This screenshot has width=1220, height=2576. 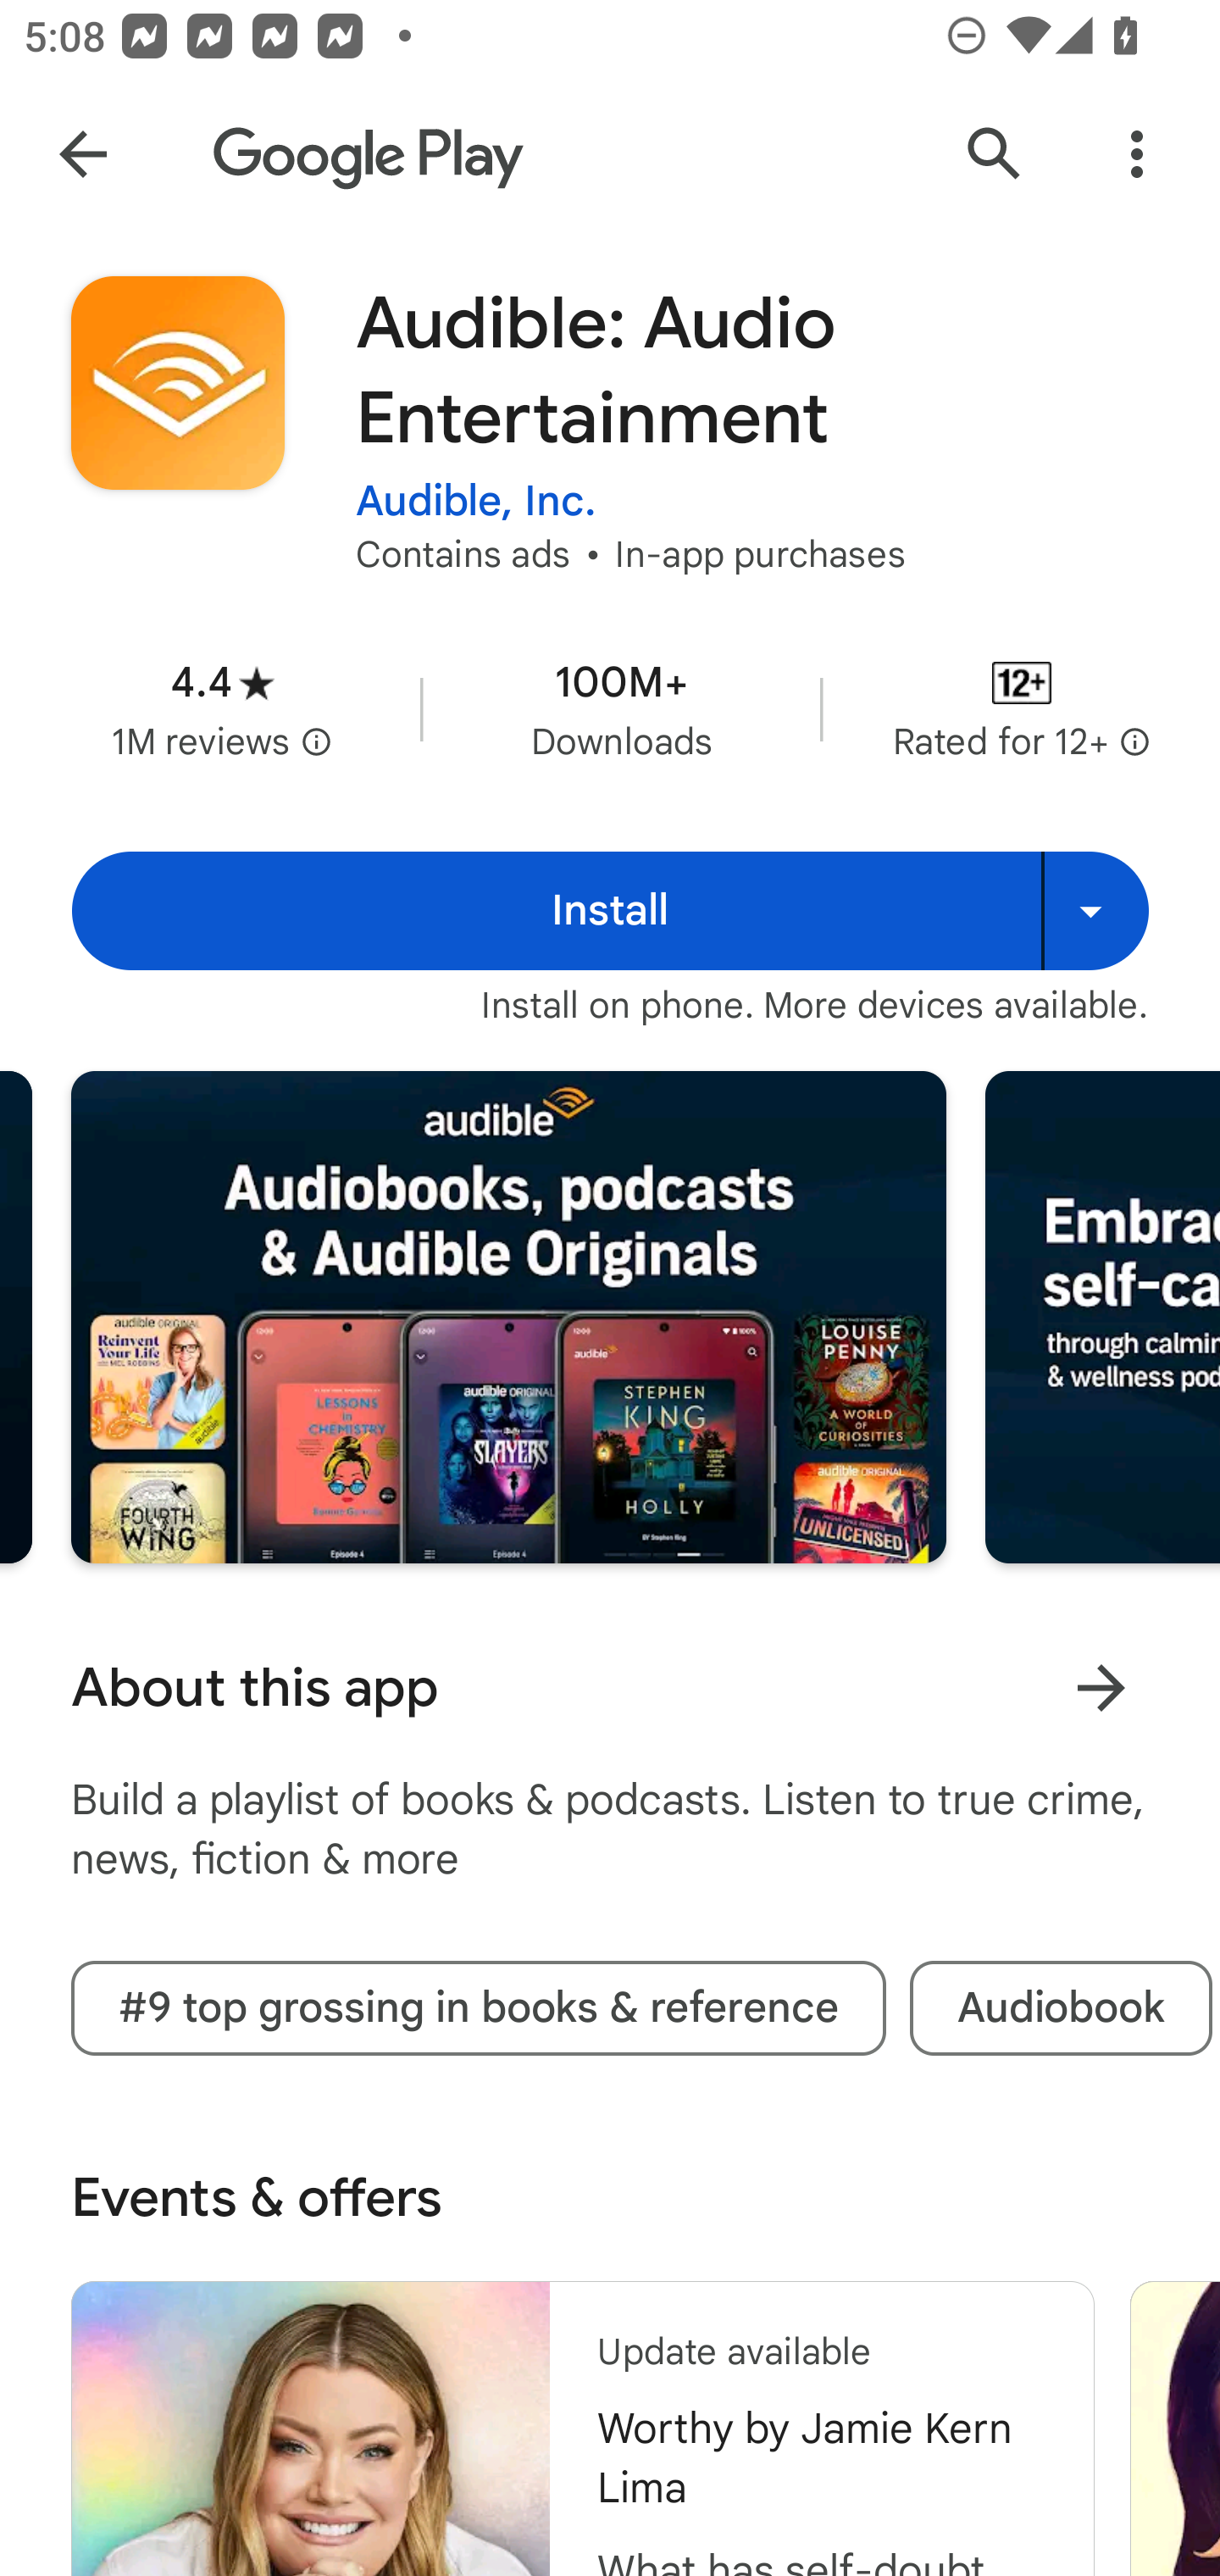 I want to click on Install Install Install on more devices, so click(x=610, y=910).